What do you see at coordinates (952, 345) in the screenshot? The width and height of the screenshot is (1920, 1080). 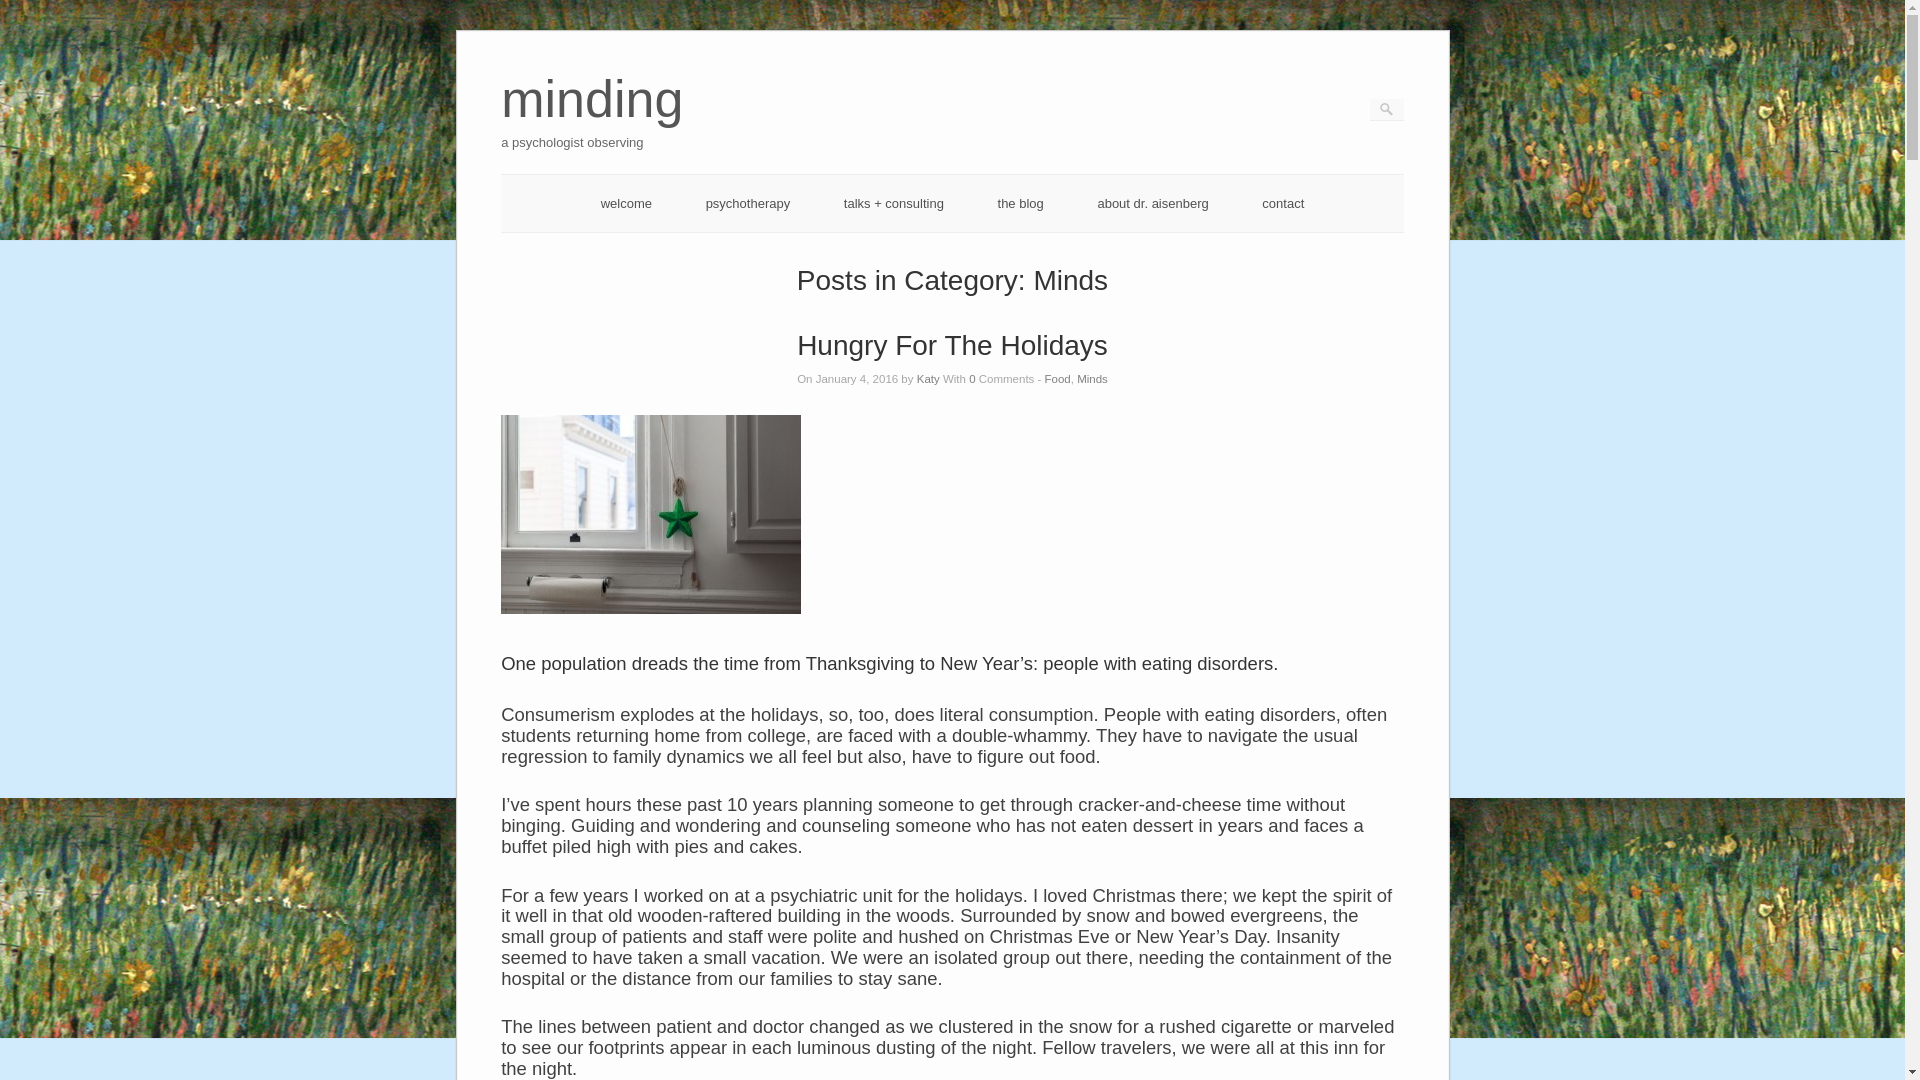 I see `psychotherapy` at bounding box center [952, 345].